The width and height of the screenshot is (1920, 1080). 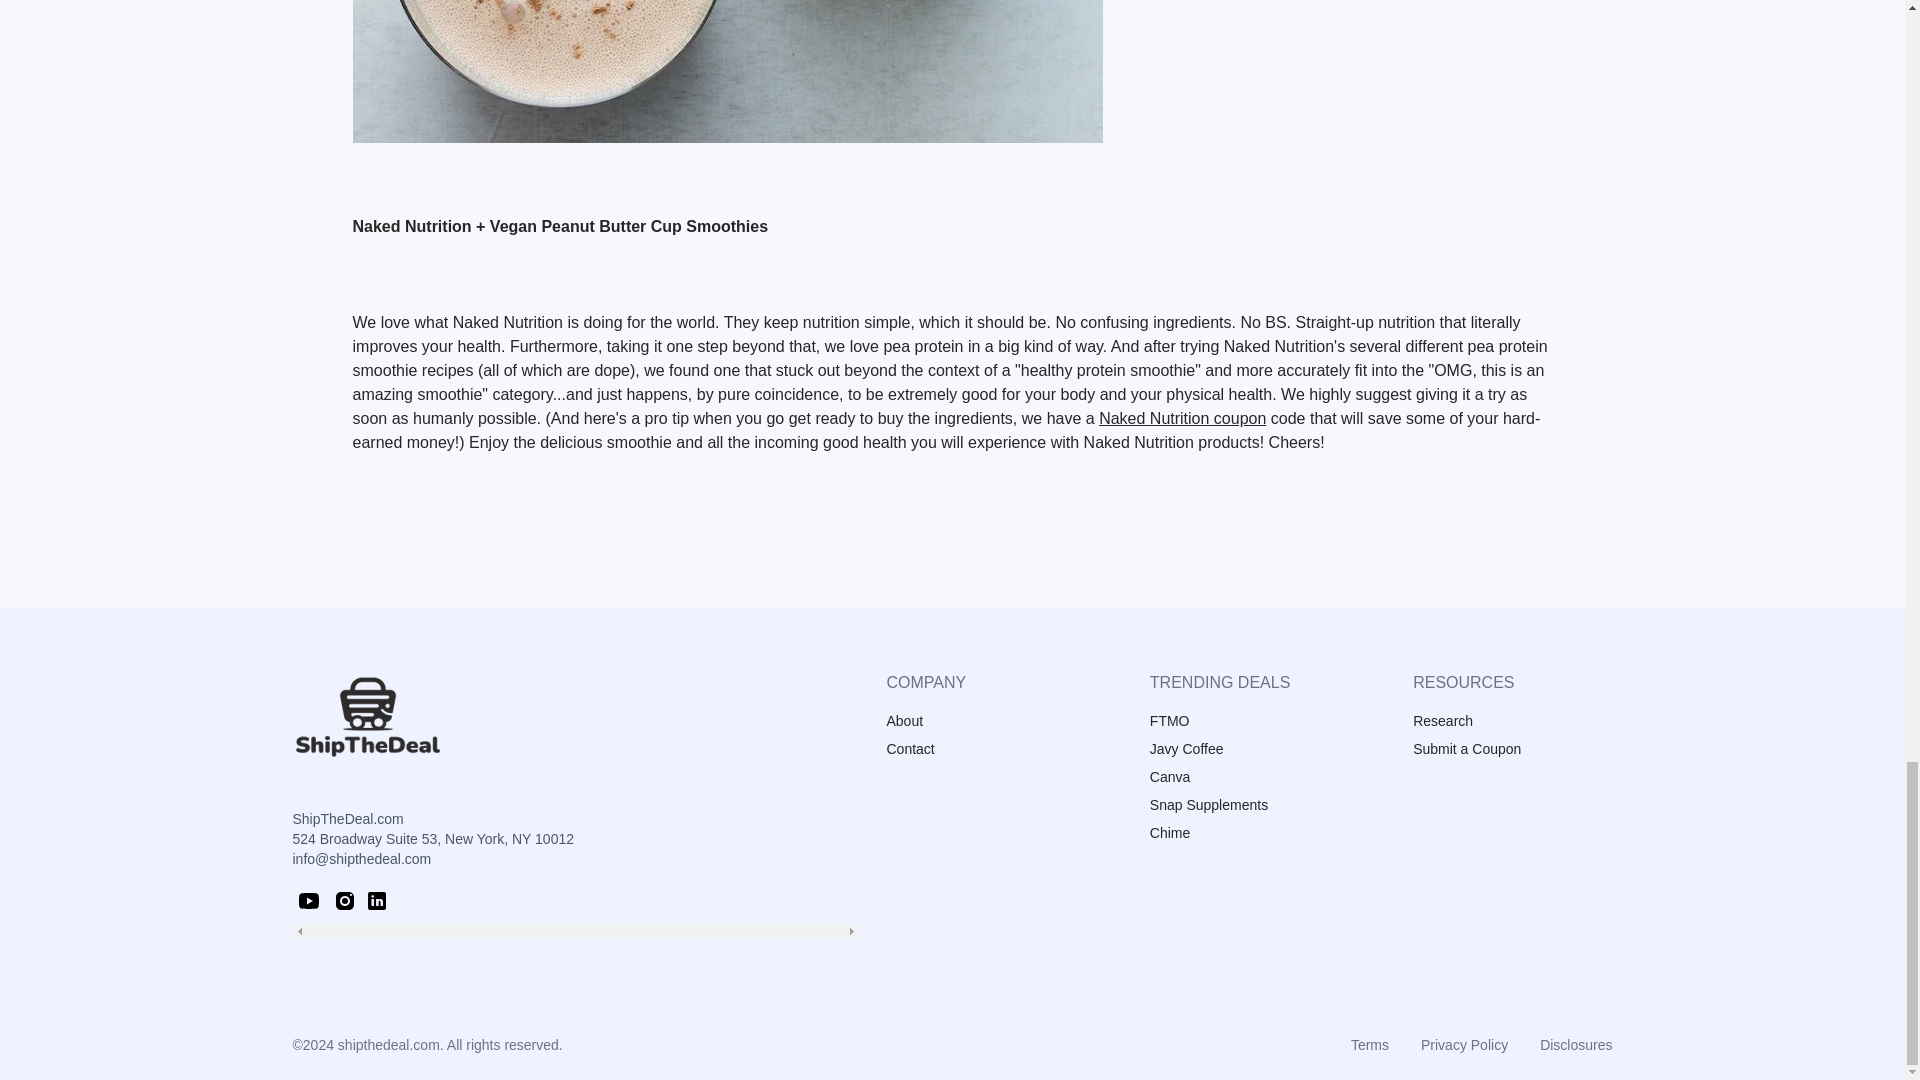 I want to click on Terms, so click(x=1370, y=1045).